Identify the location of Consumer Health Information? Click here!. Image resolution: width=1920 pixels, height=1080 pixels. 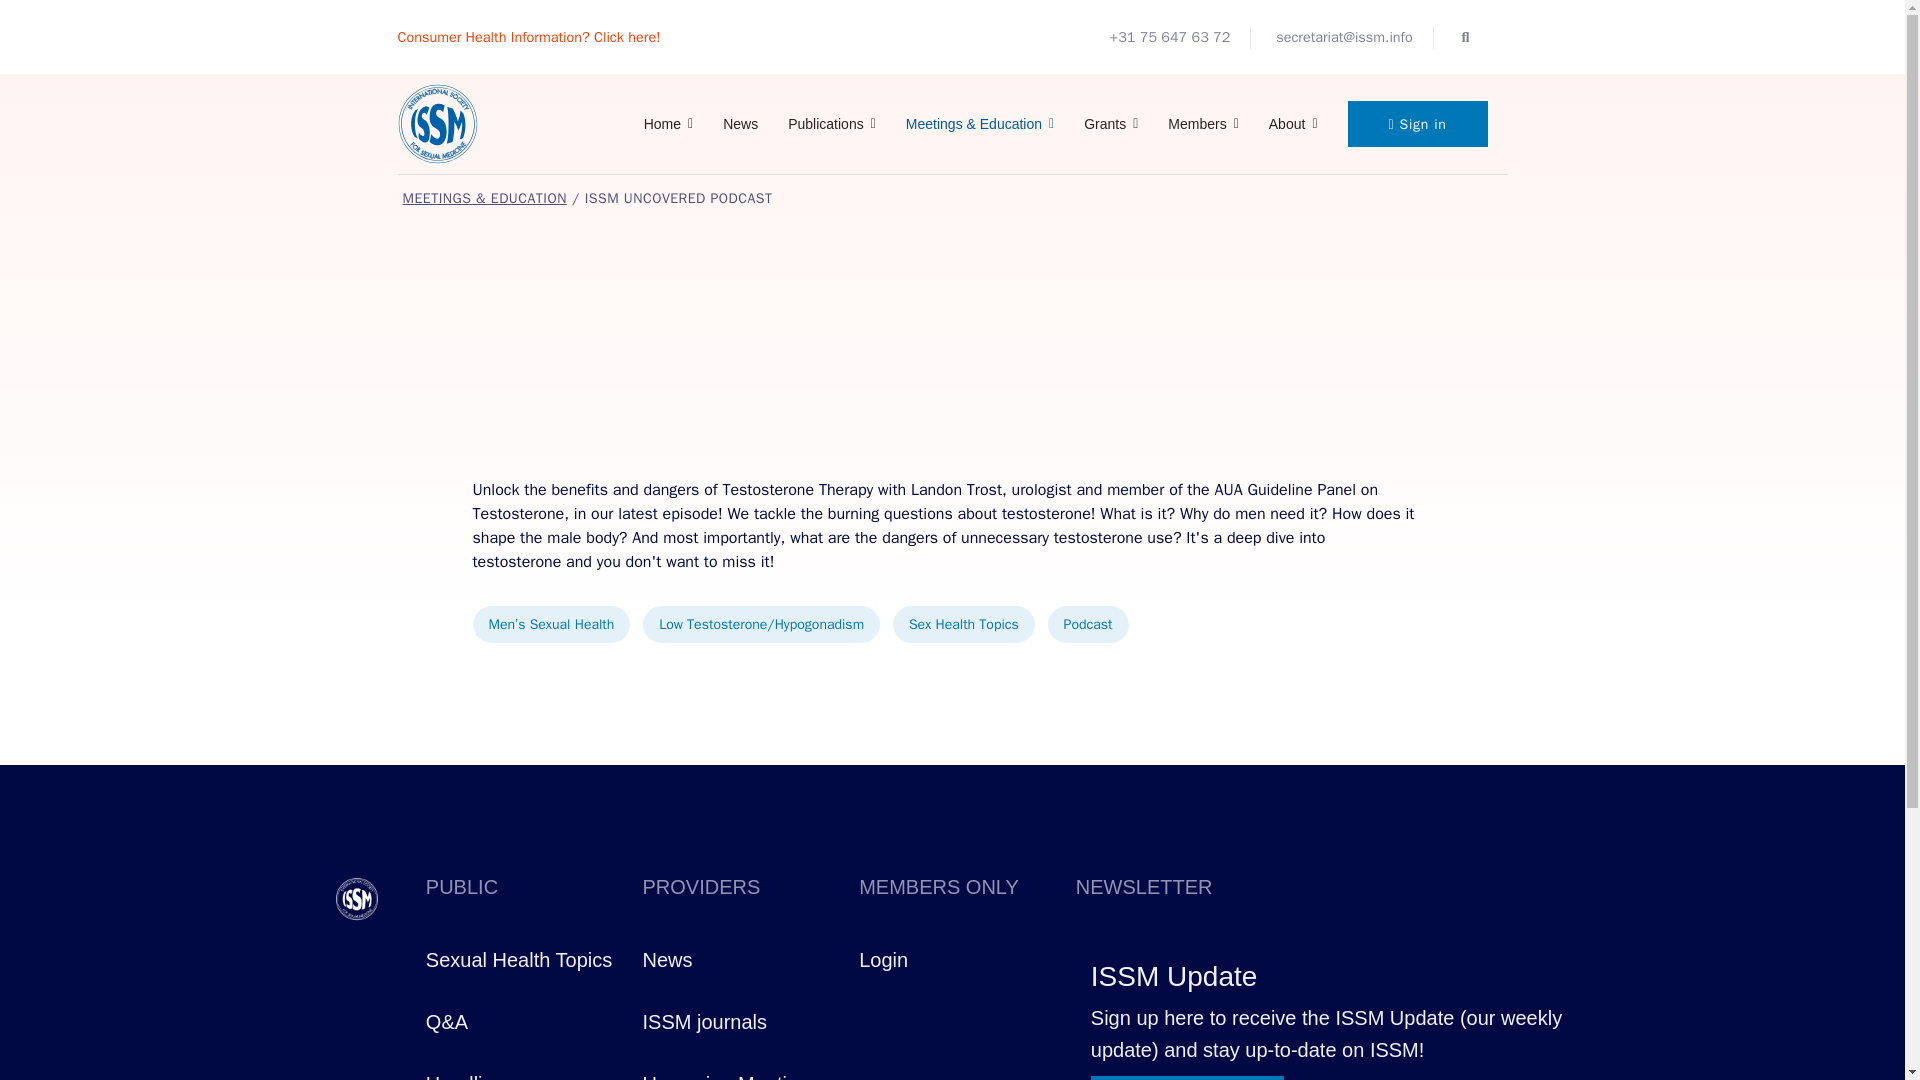
(528, 37).